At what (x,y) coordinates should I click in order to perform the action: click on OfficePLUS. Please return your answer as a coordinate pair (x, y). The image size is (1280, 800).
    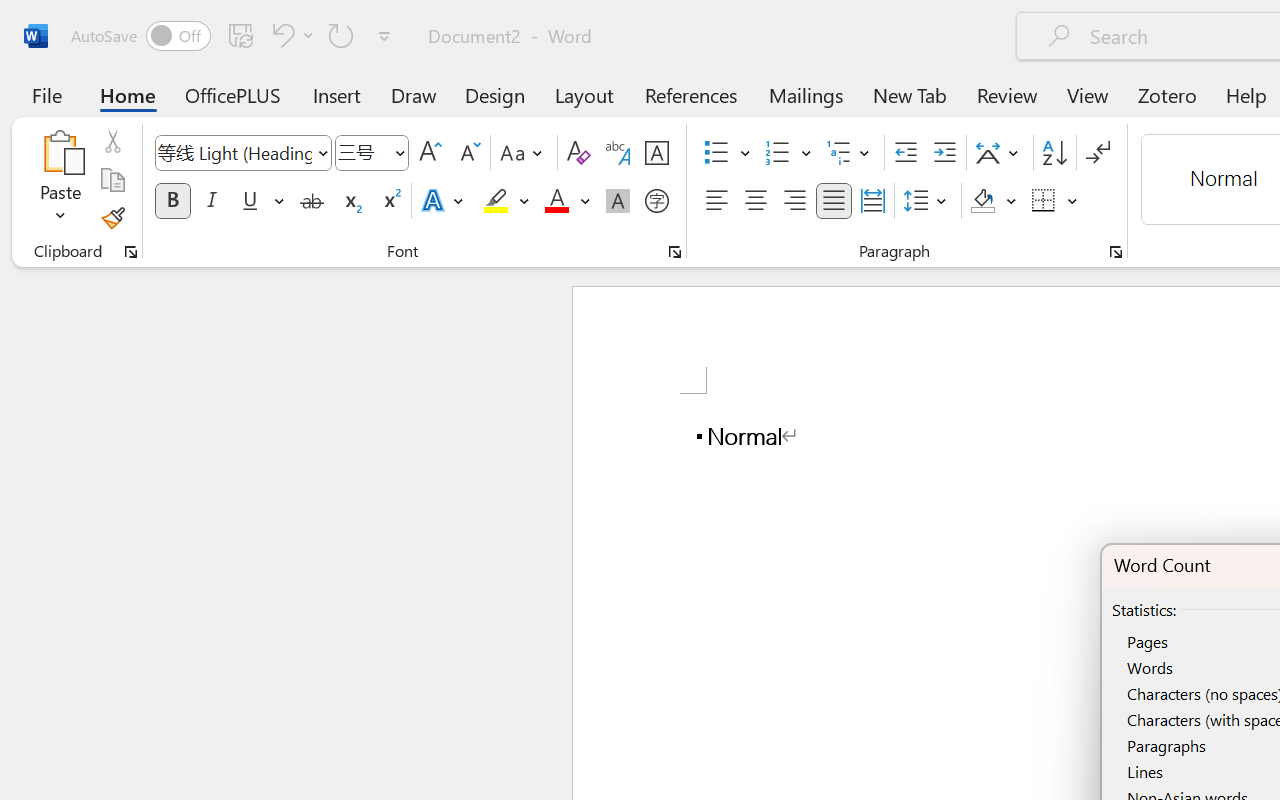
    Looking at the image, I should click on (233, 94).